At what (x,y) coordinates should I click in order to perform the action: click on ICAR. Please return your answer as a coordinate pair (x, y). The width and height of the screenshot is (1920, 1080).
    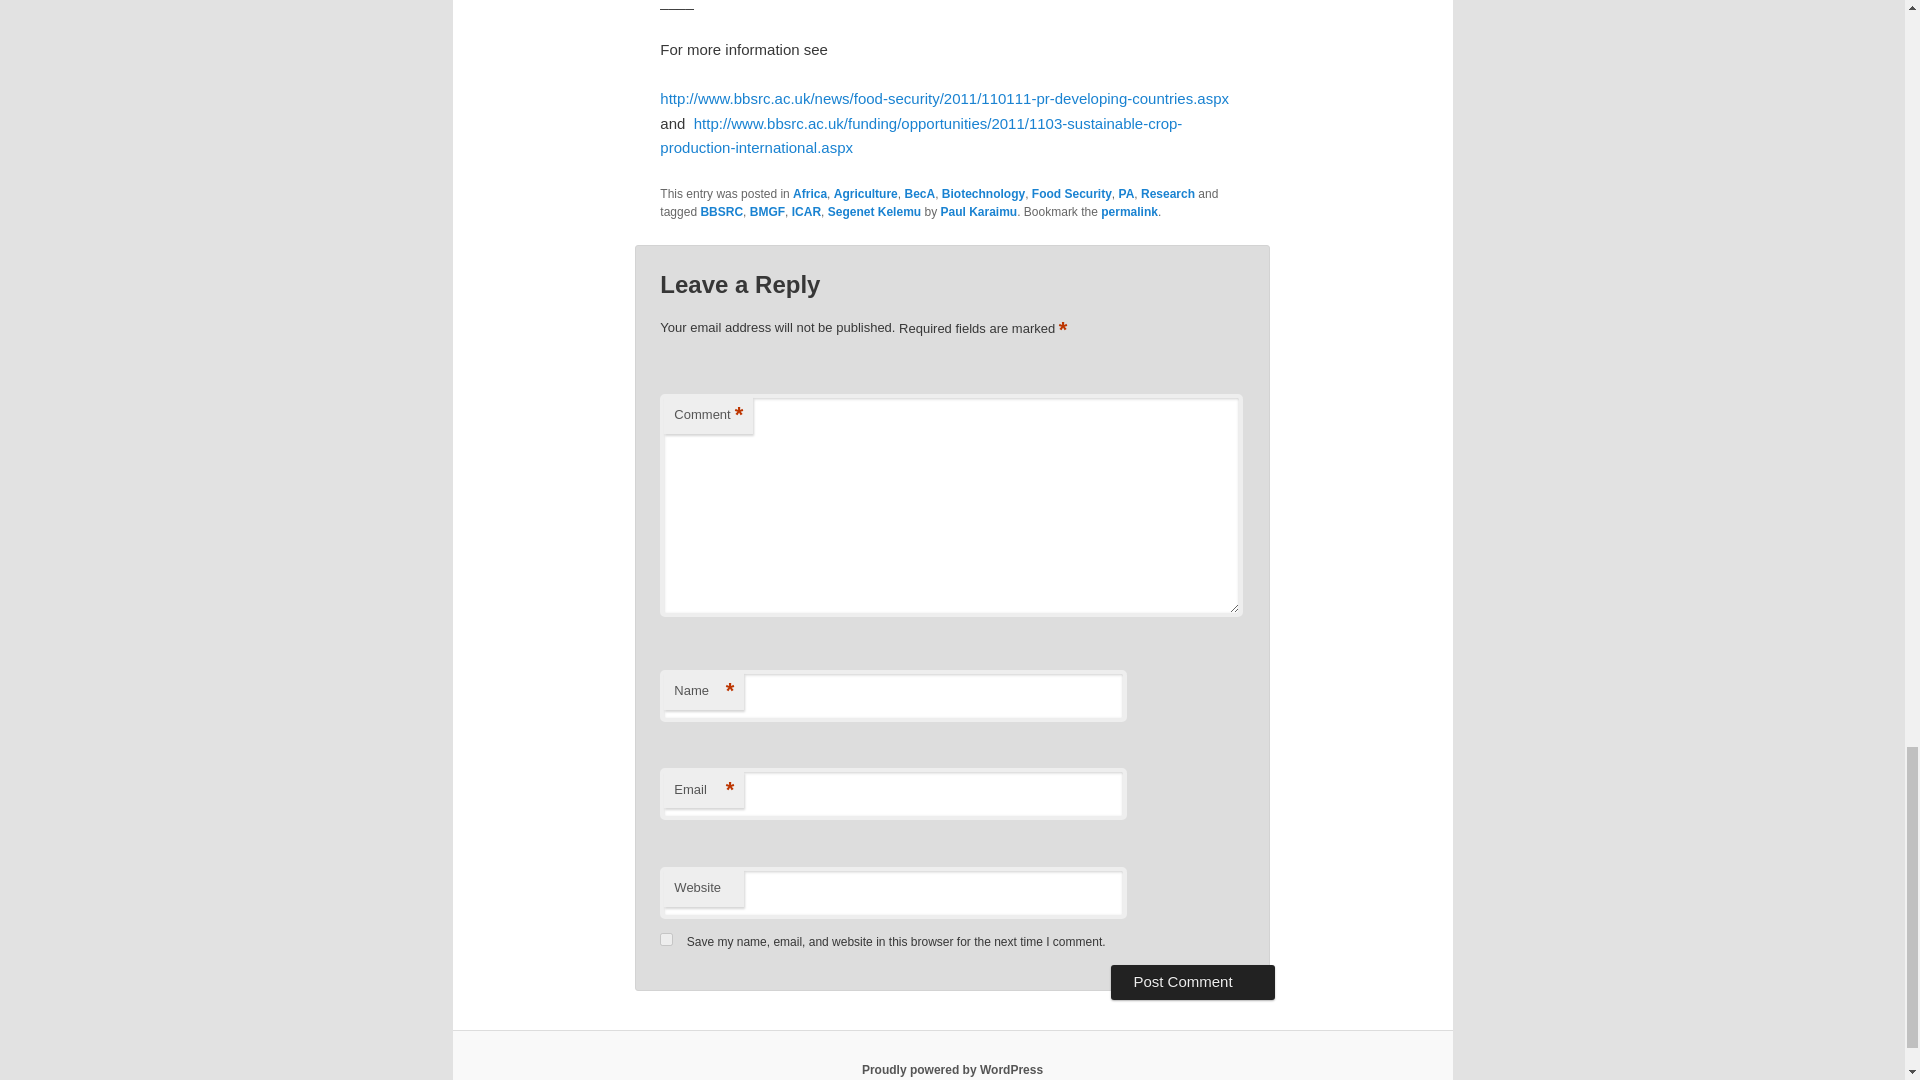
    Looking at the image, I should click on (806, 212).